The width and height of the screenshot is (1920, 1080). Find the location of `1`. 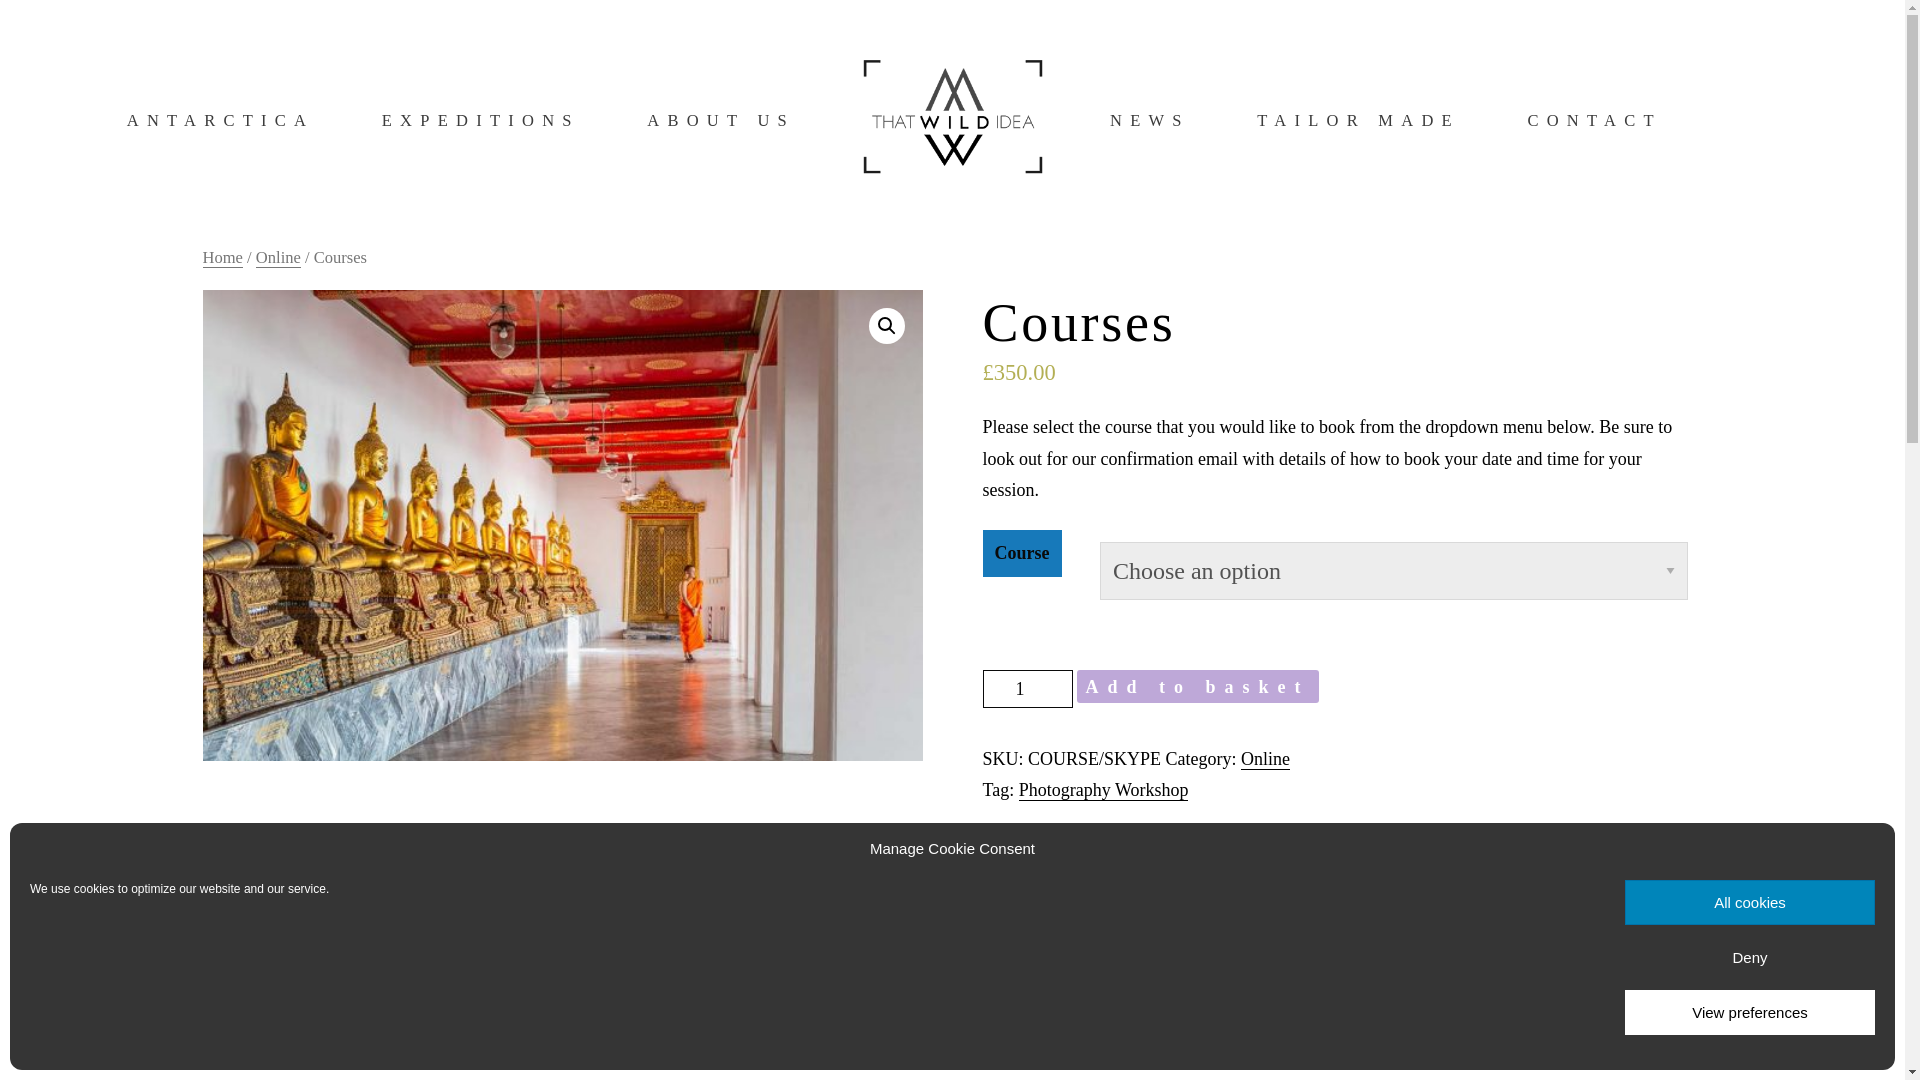

1 is located at coordinates (1026, 688).